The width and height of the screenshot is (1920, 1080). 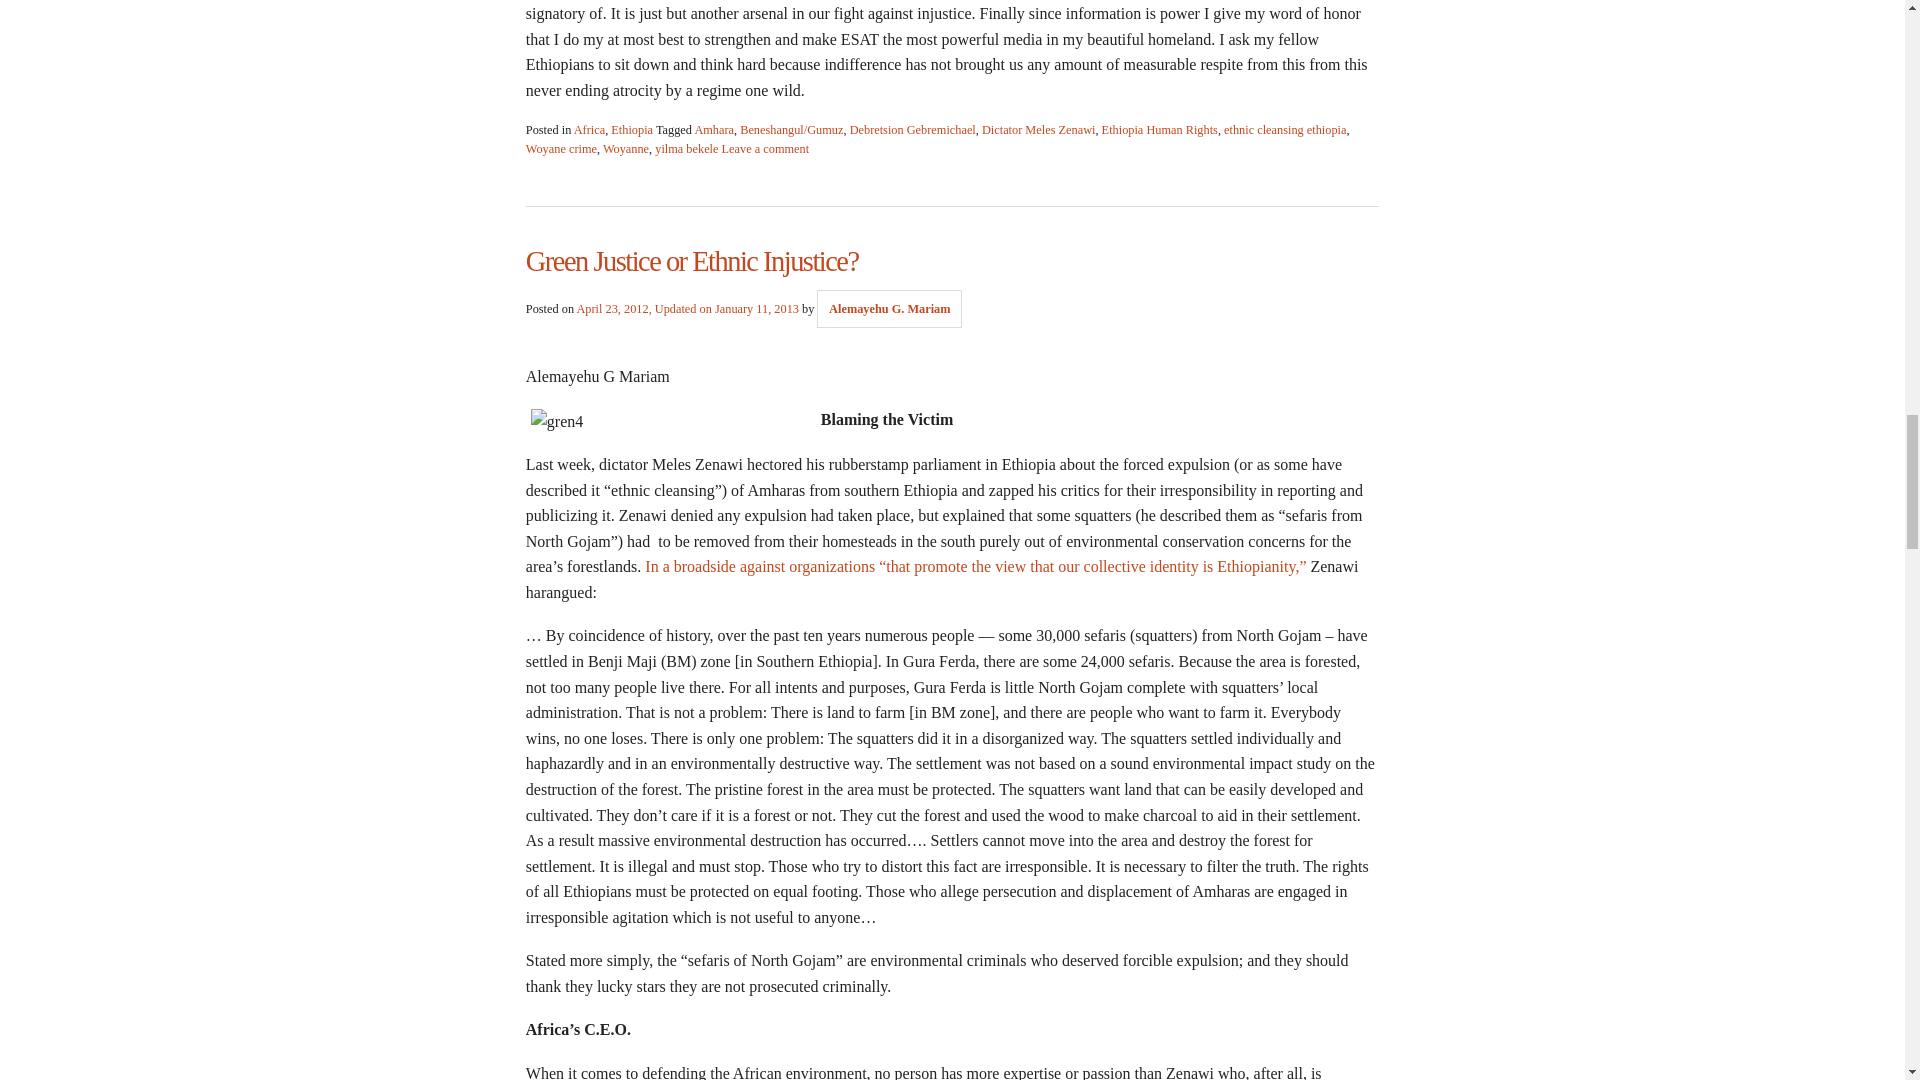 I want to click on Ethiopia Human Rights, so click(x=1160, y=130).